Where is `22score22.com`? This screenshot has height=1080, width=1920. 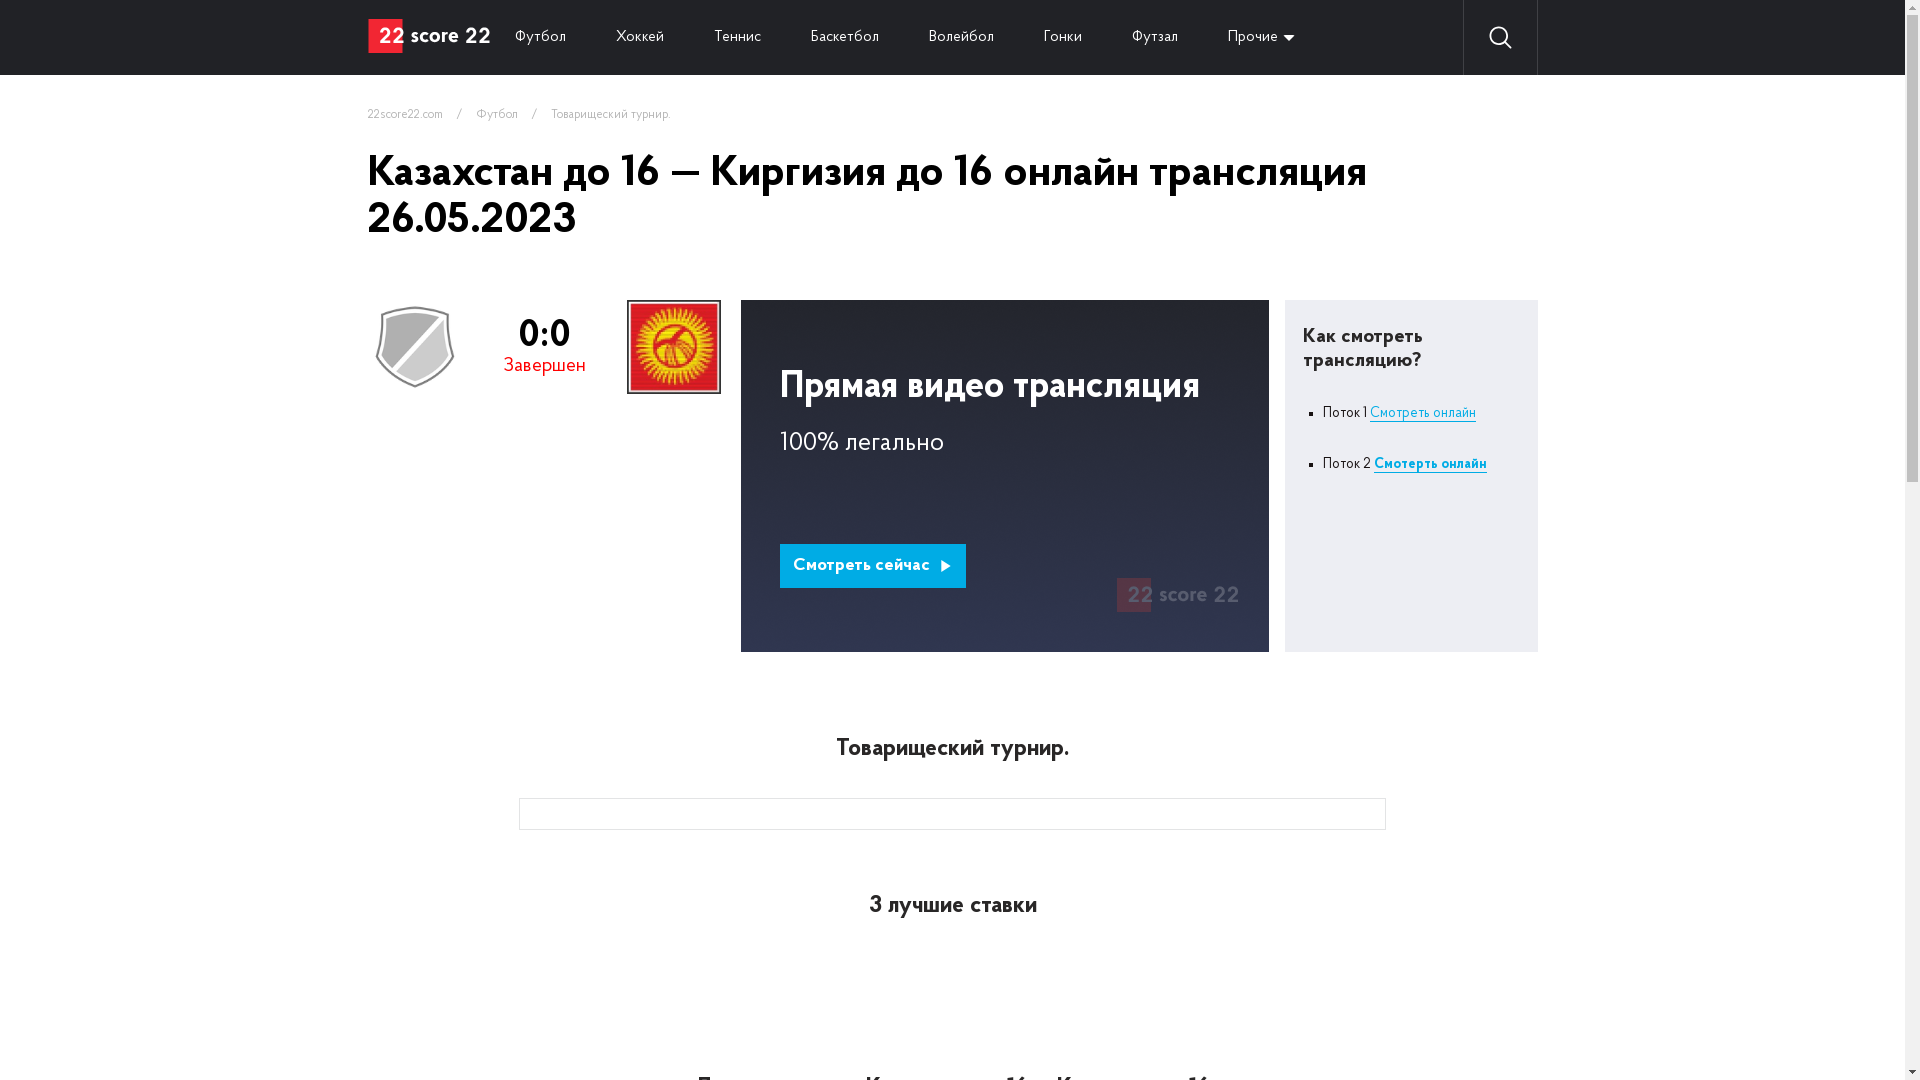
22score22.com is located at coordinates (406, 115).